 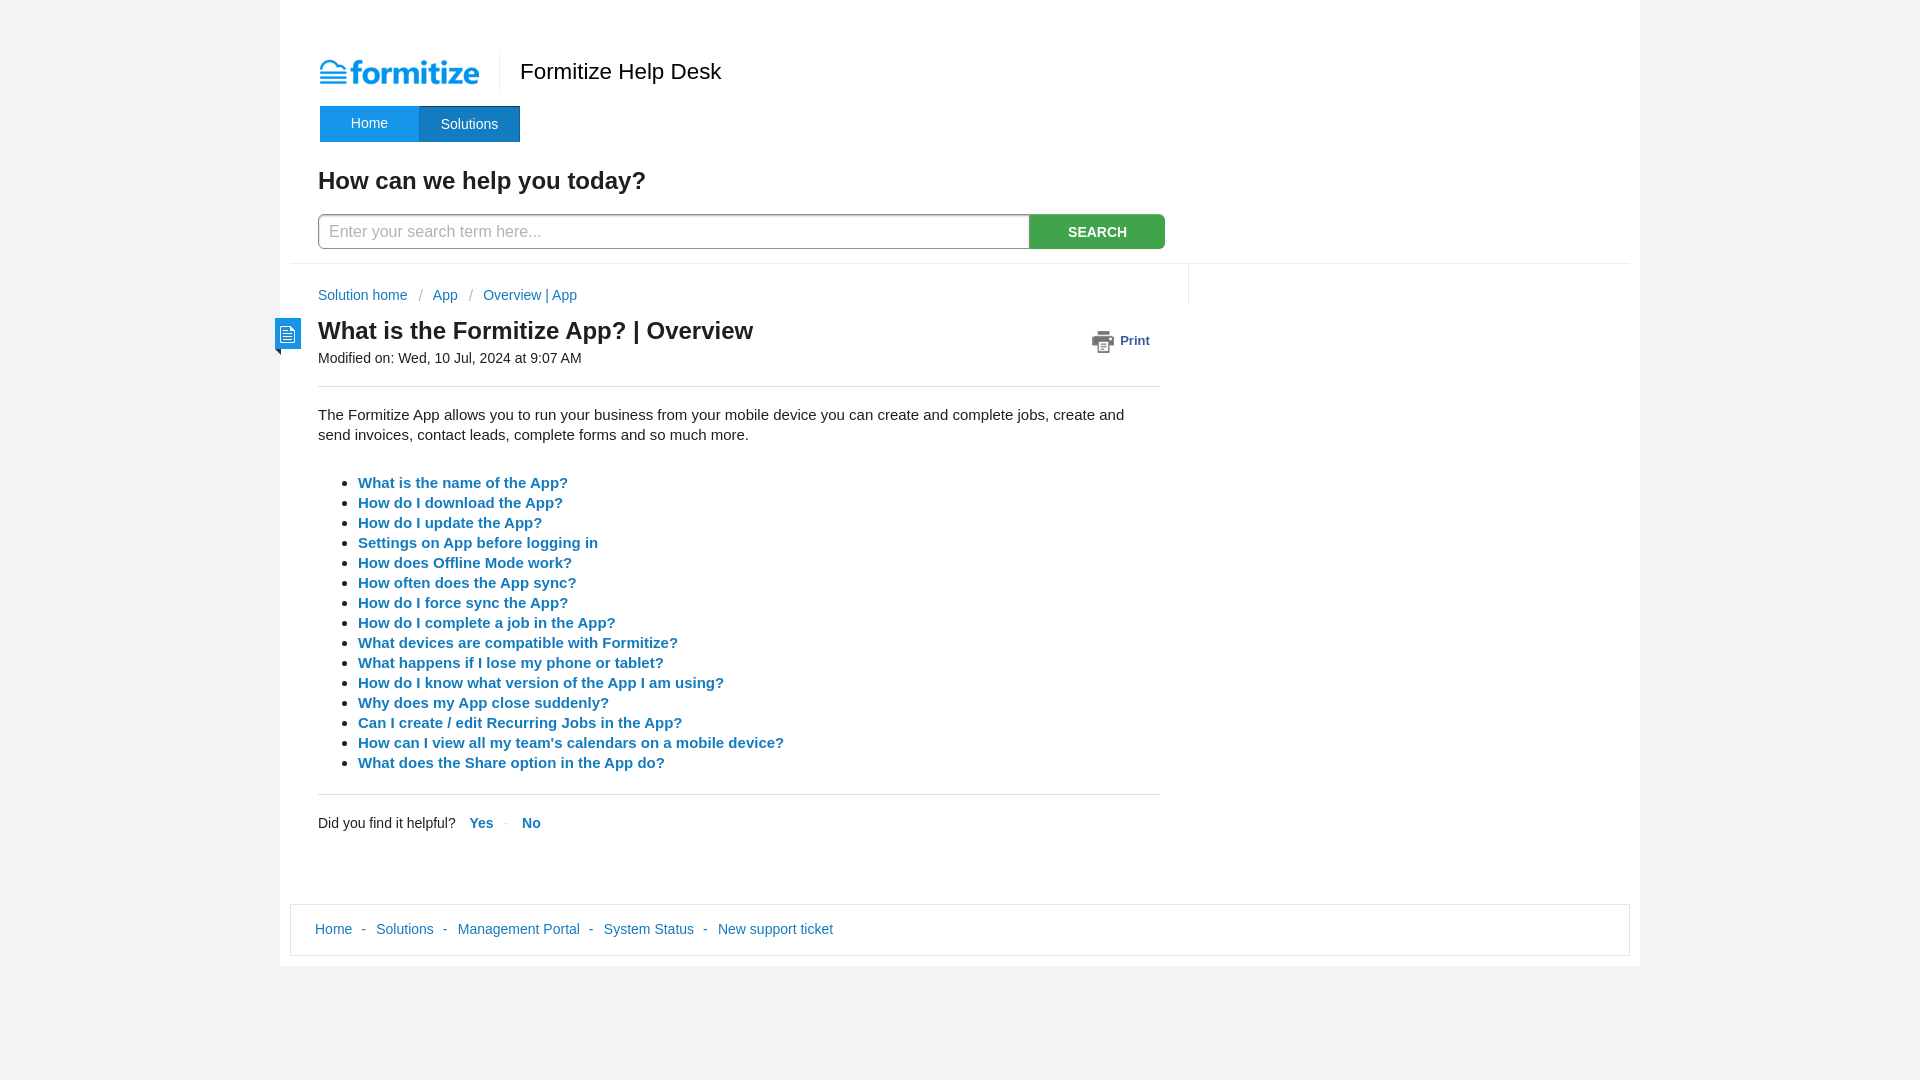 I want to click on Settings on App before logging in, so click(x=477, y=542).